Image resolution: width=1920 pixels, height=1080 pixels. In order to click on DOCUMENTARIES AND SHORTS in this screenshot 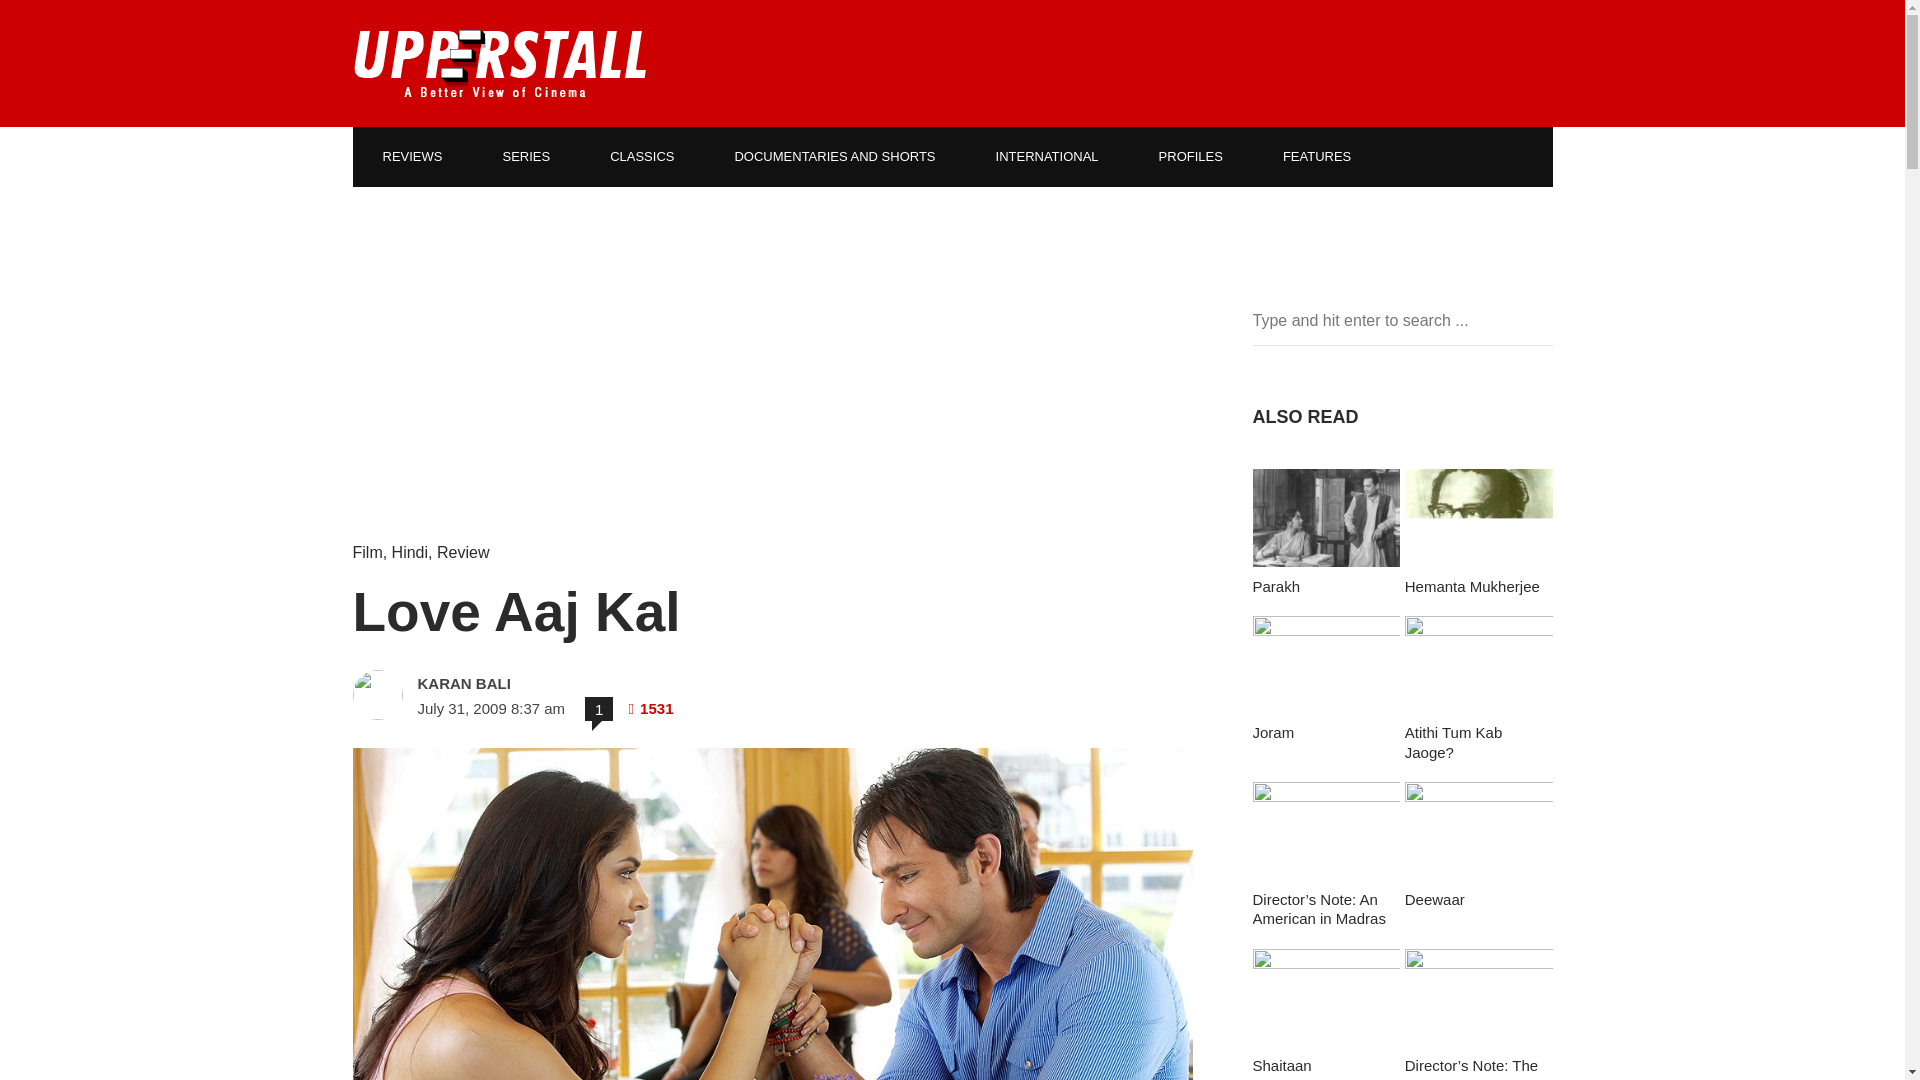, I will do `click(834, 156)`.